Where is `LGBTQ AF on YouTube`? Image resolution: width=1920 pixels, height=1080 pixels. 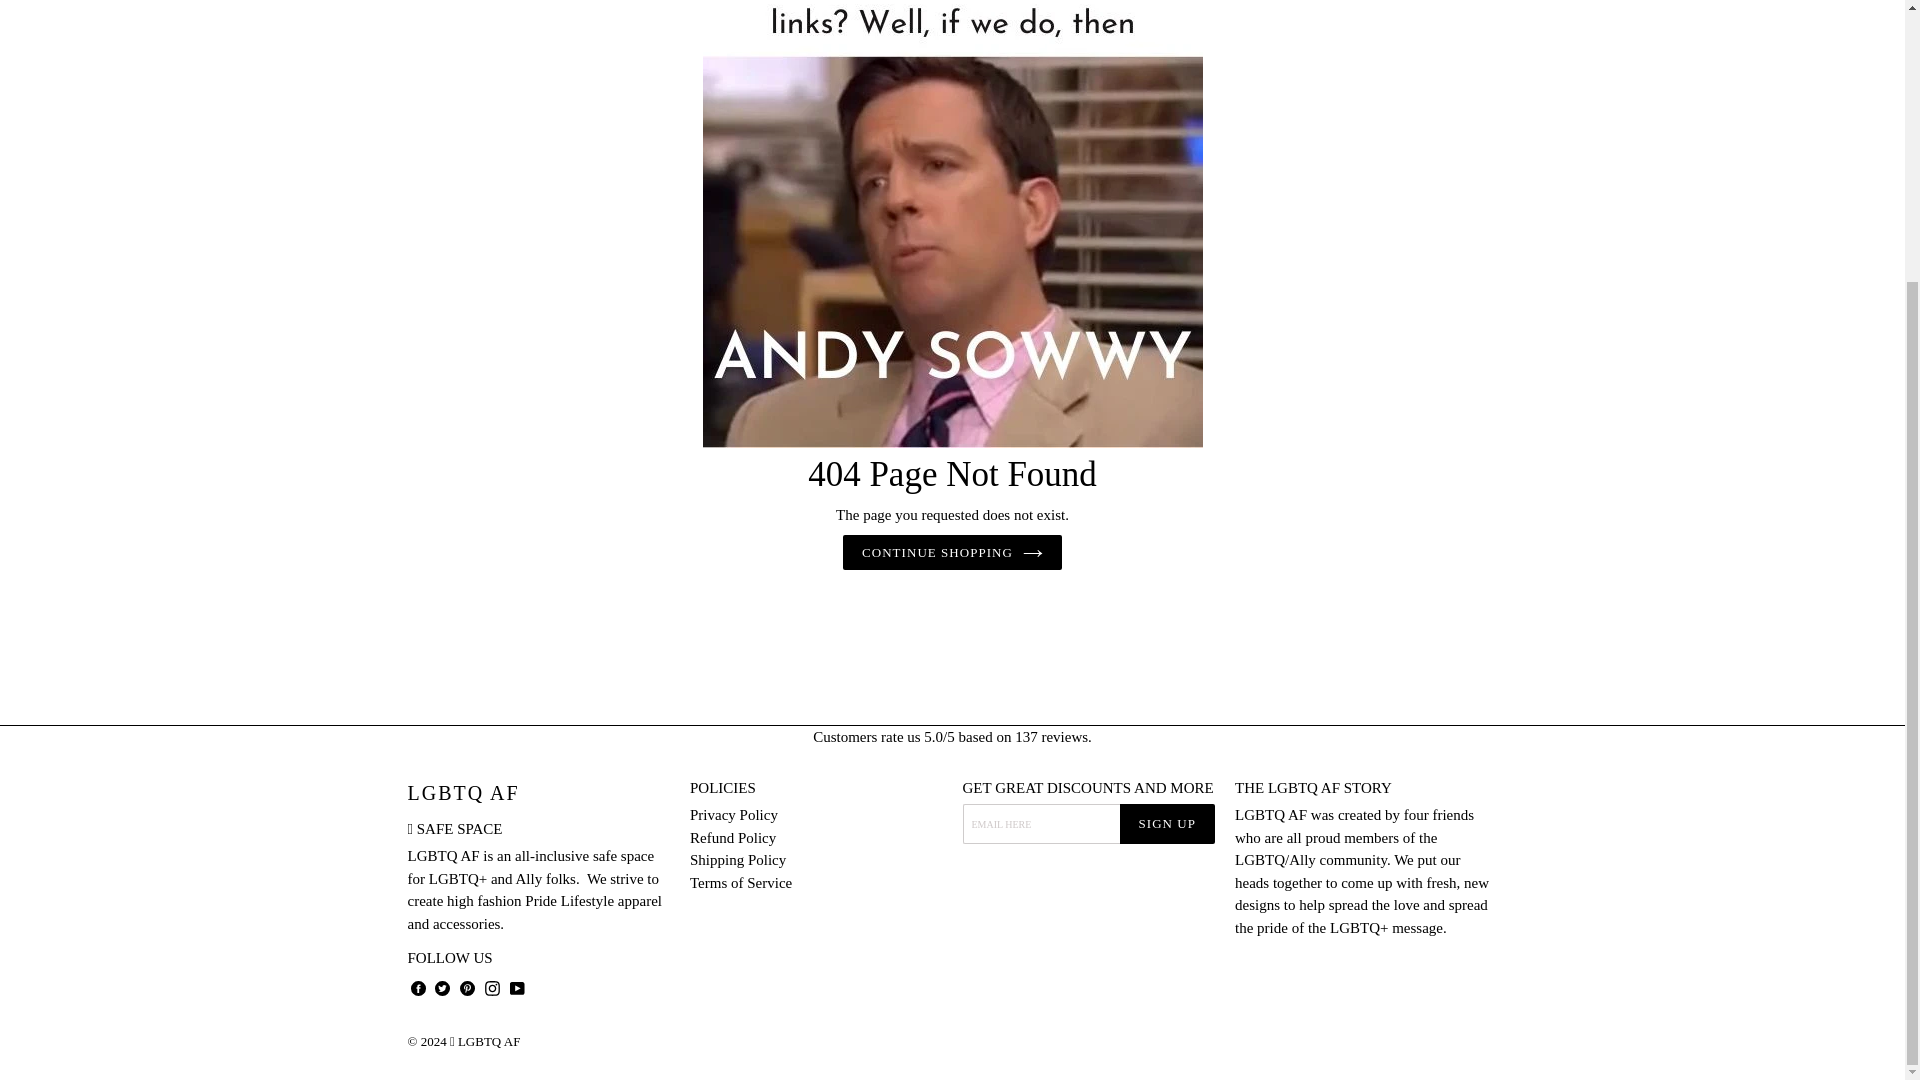
LGBTQ AF on YouTube is located at coordinates (516, 988).